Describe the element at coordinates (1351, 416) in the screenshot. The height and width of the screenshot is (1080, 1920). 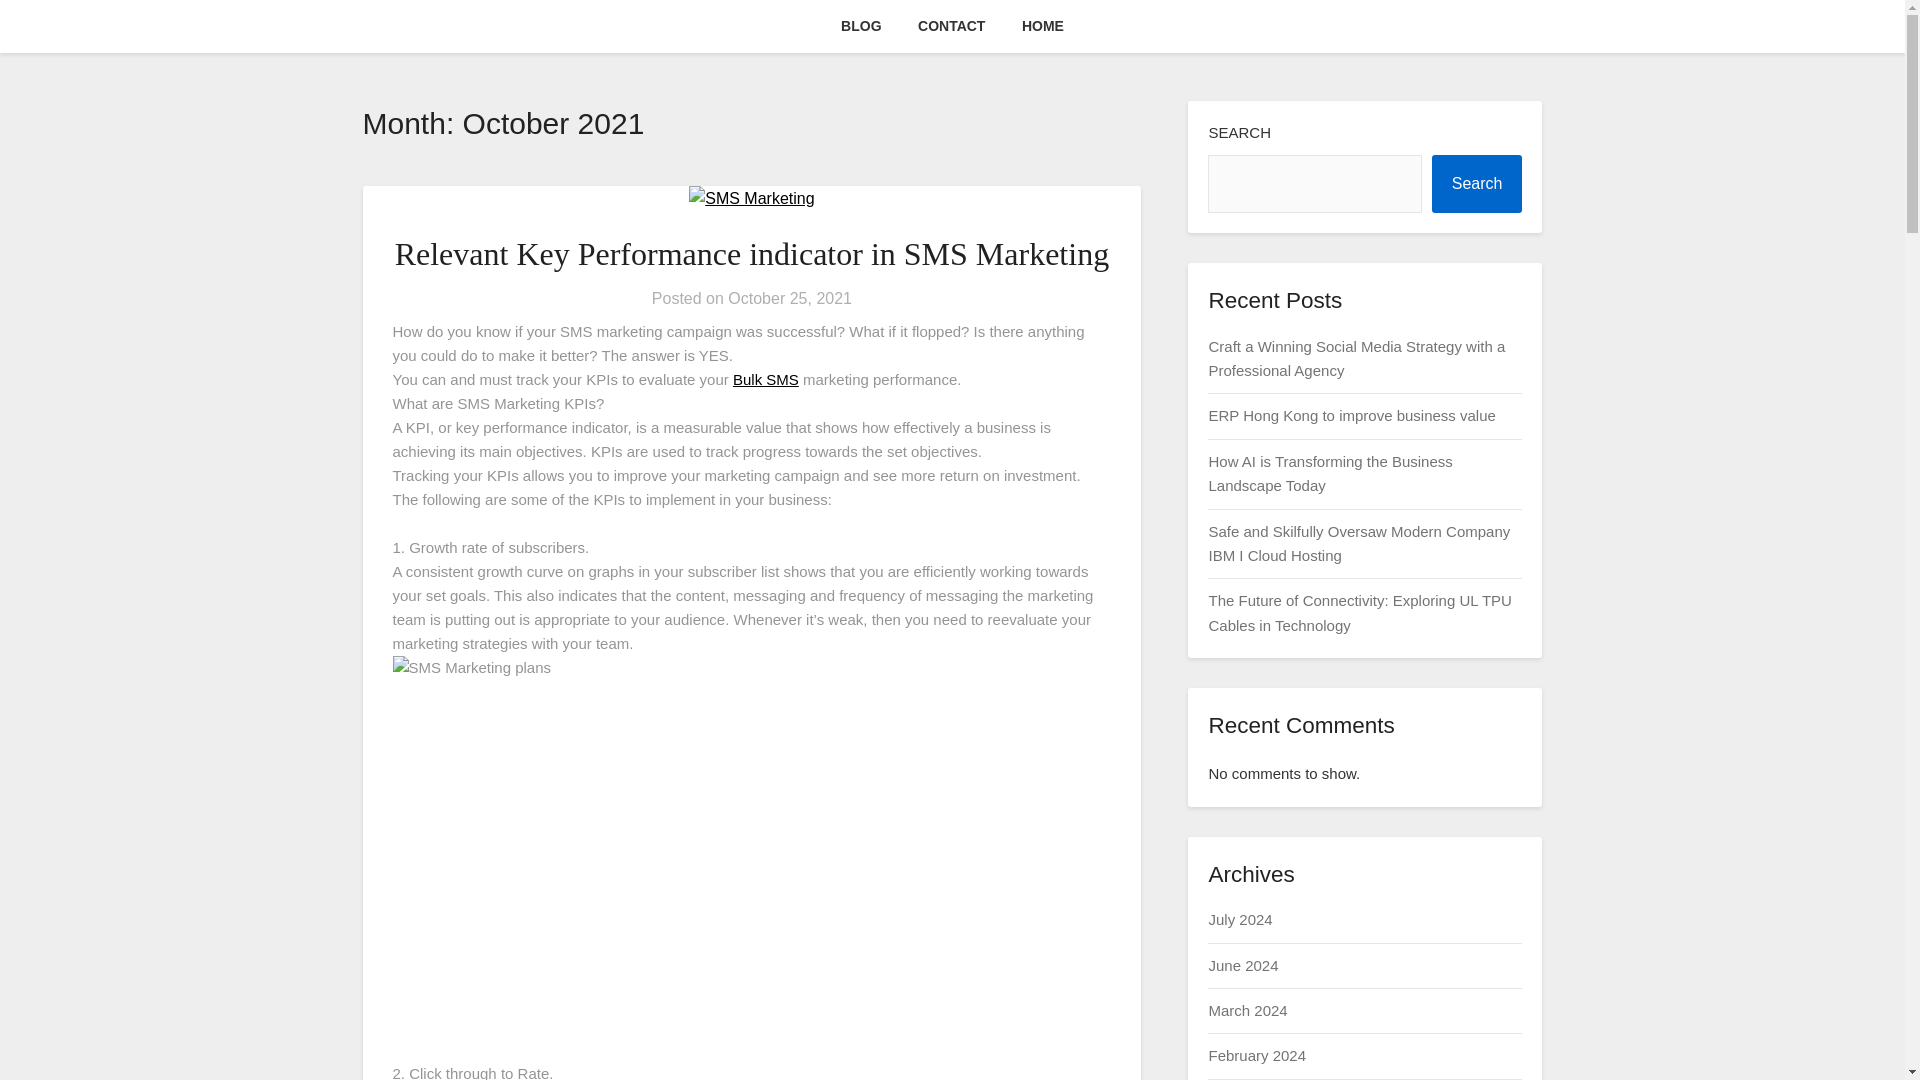
I see `ERP Hong Kong to improve business value` at that location.